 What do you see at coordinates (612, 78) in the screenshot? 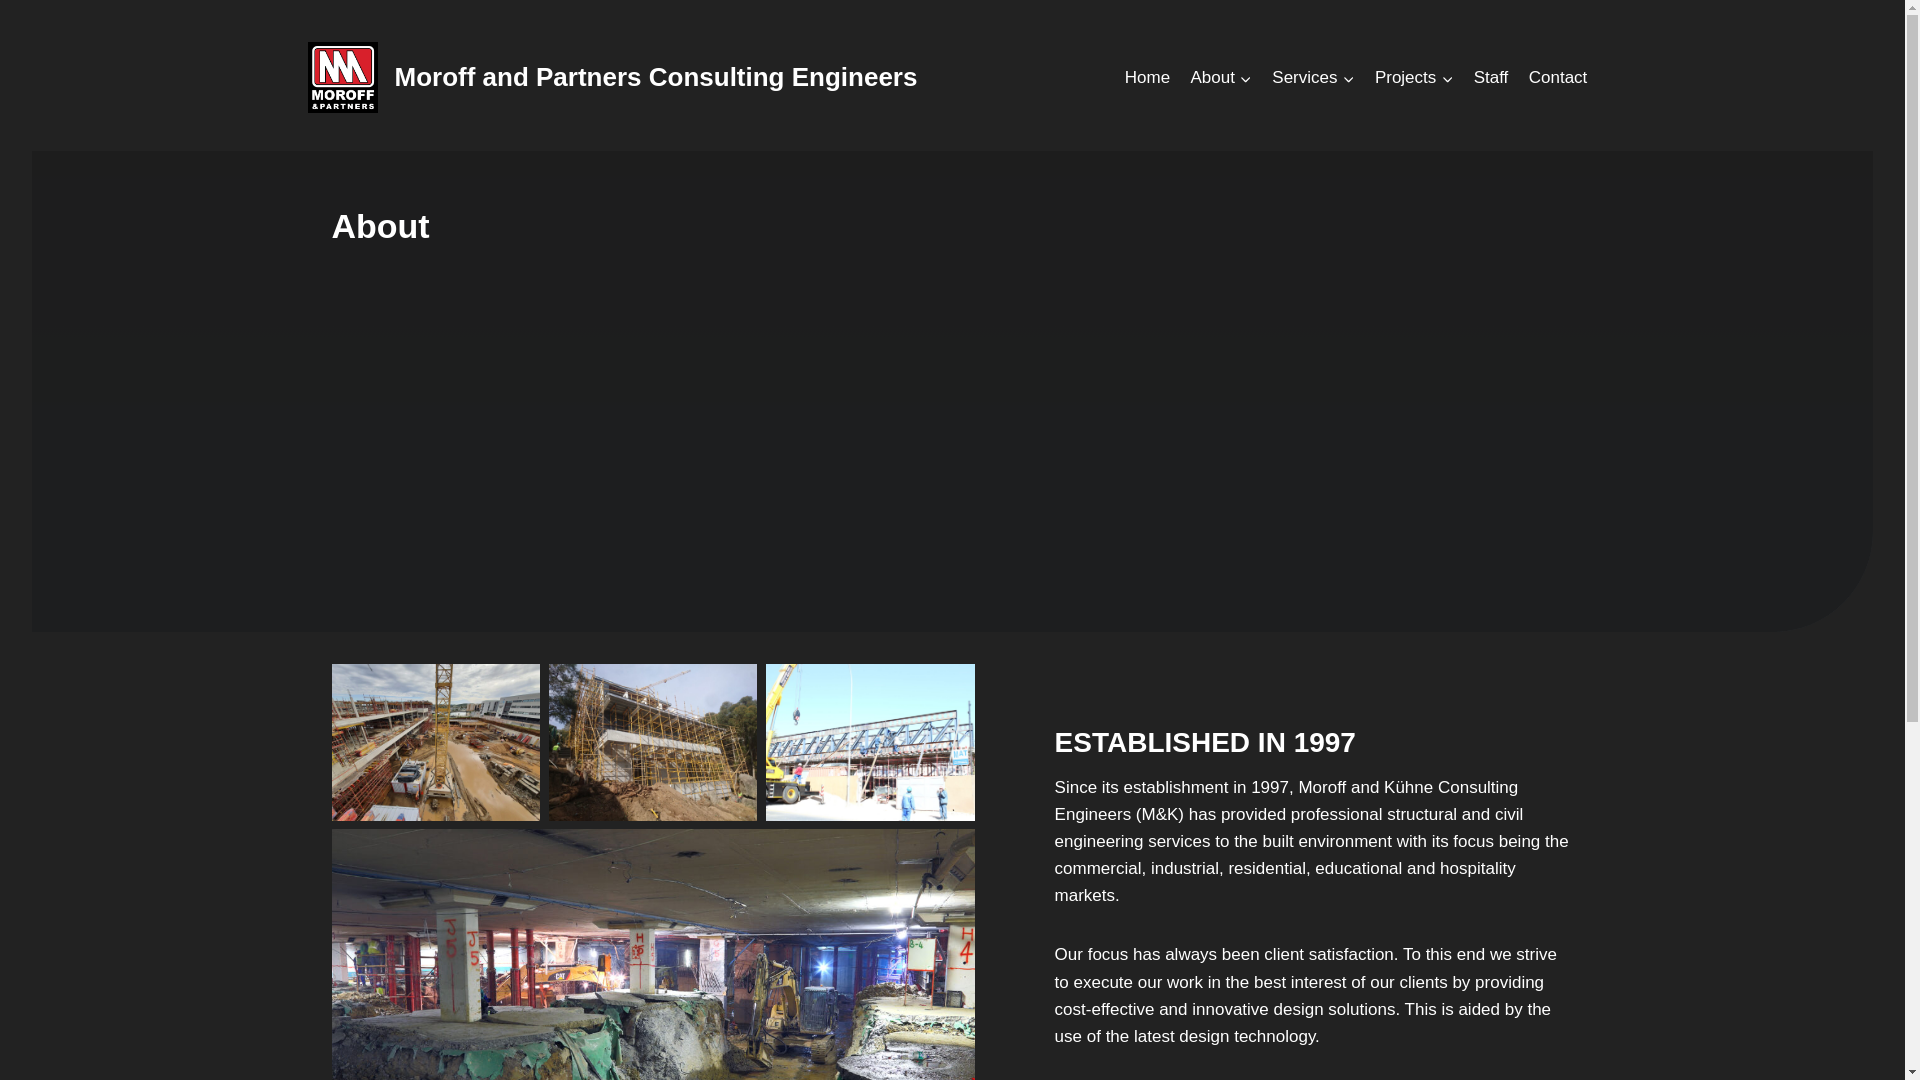
I see `Moroff and Partners Consulting Engineers` at bounding box center [612, 78].